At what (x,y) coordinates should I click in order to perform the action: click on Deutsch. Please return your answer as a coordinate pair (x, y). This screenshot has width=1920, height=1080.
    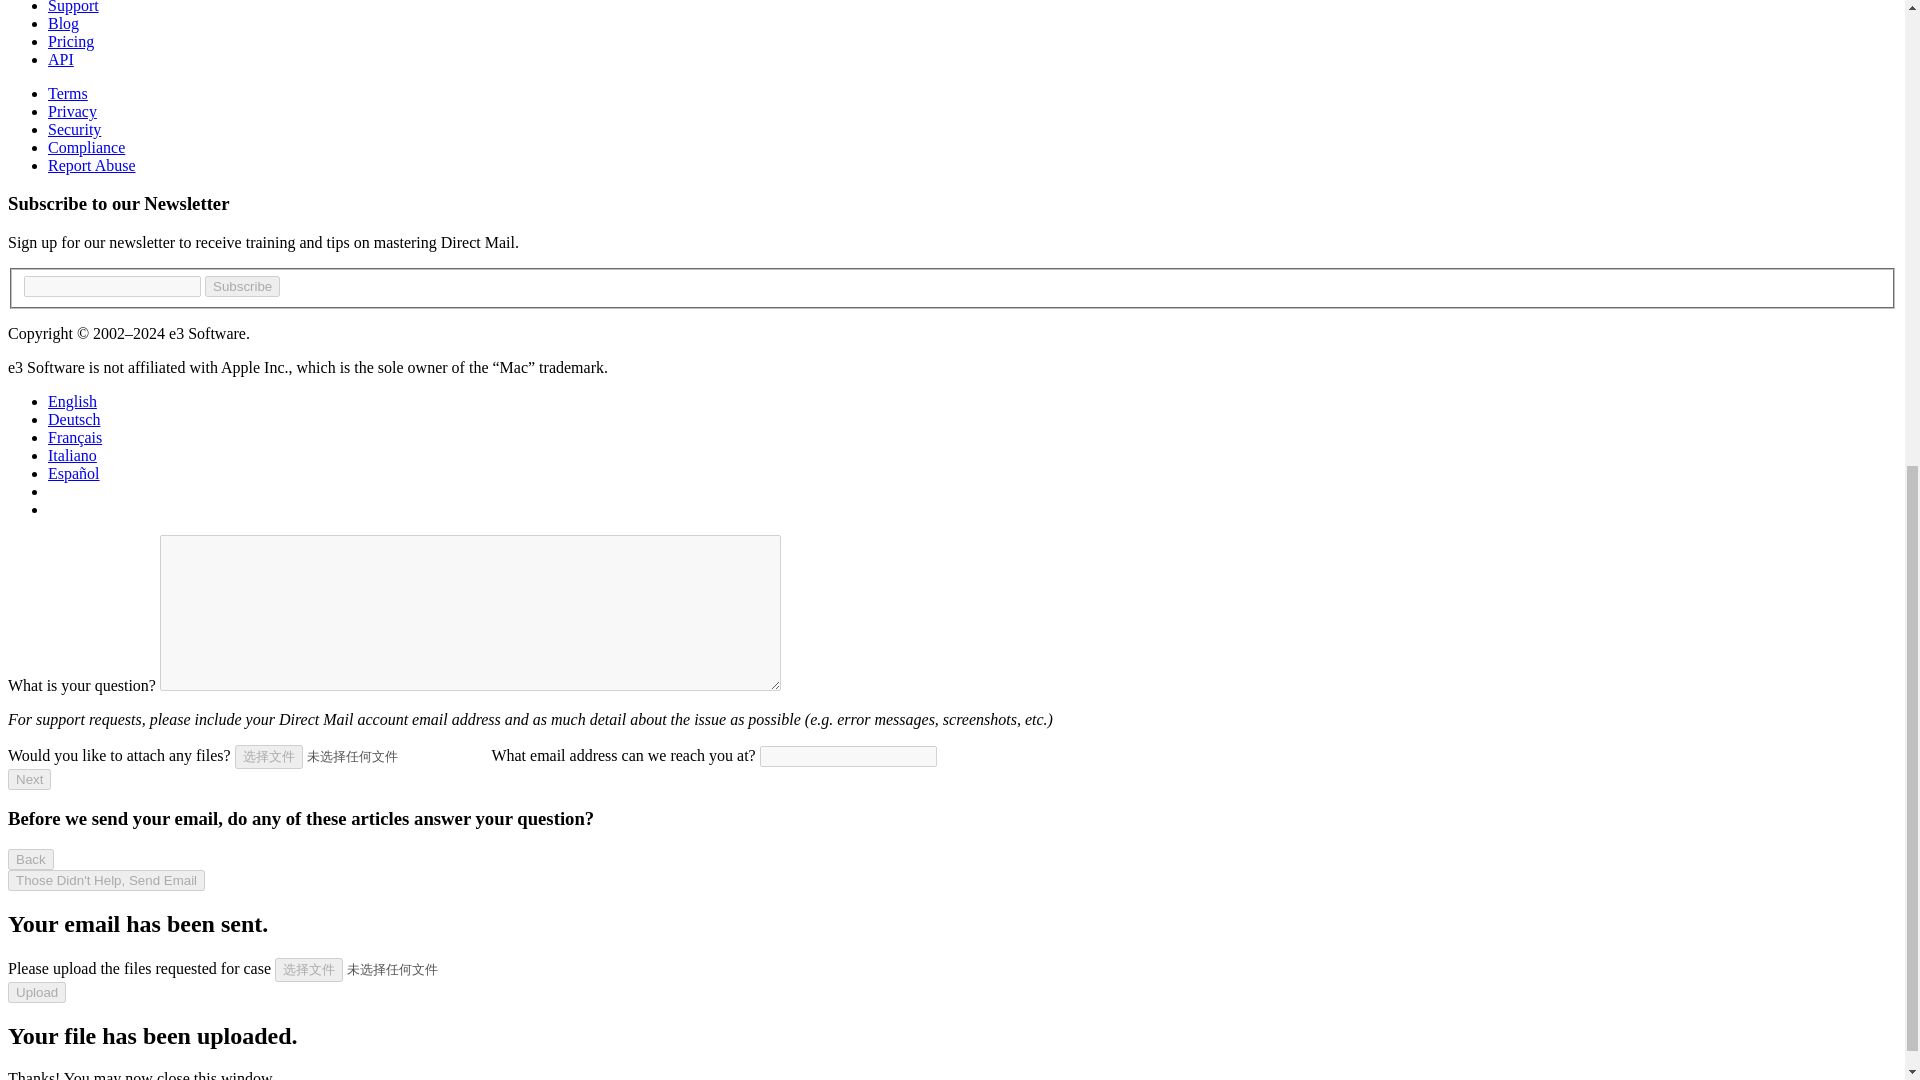
    Looking at the image, I should click on (74, 419).